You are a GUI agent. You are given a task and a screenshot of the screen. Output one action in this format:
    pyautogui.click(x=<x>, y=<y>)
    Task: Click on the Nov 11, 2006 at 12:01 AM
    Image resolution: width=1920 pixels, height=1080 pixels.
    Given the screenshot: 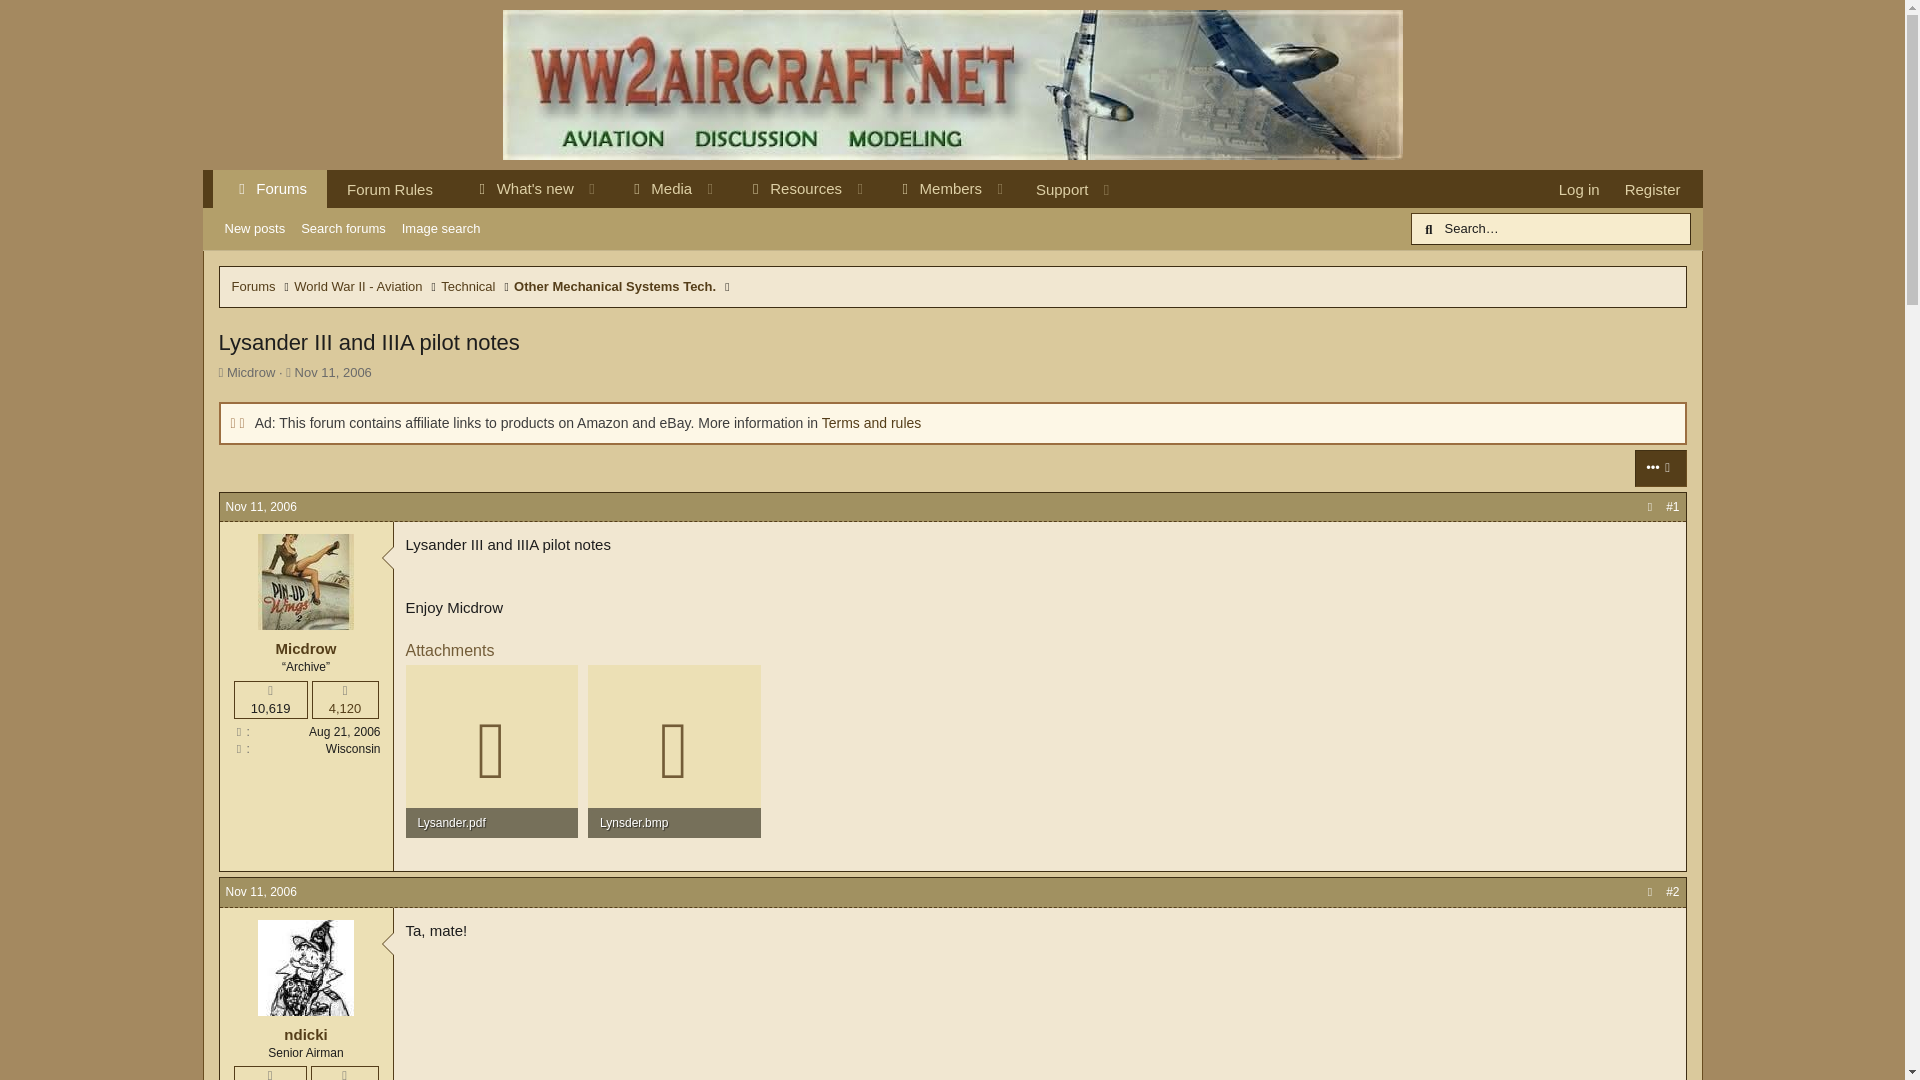 What is the action you would take?
    pyautogui.click(x=262, y=507)
    